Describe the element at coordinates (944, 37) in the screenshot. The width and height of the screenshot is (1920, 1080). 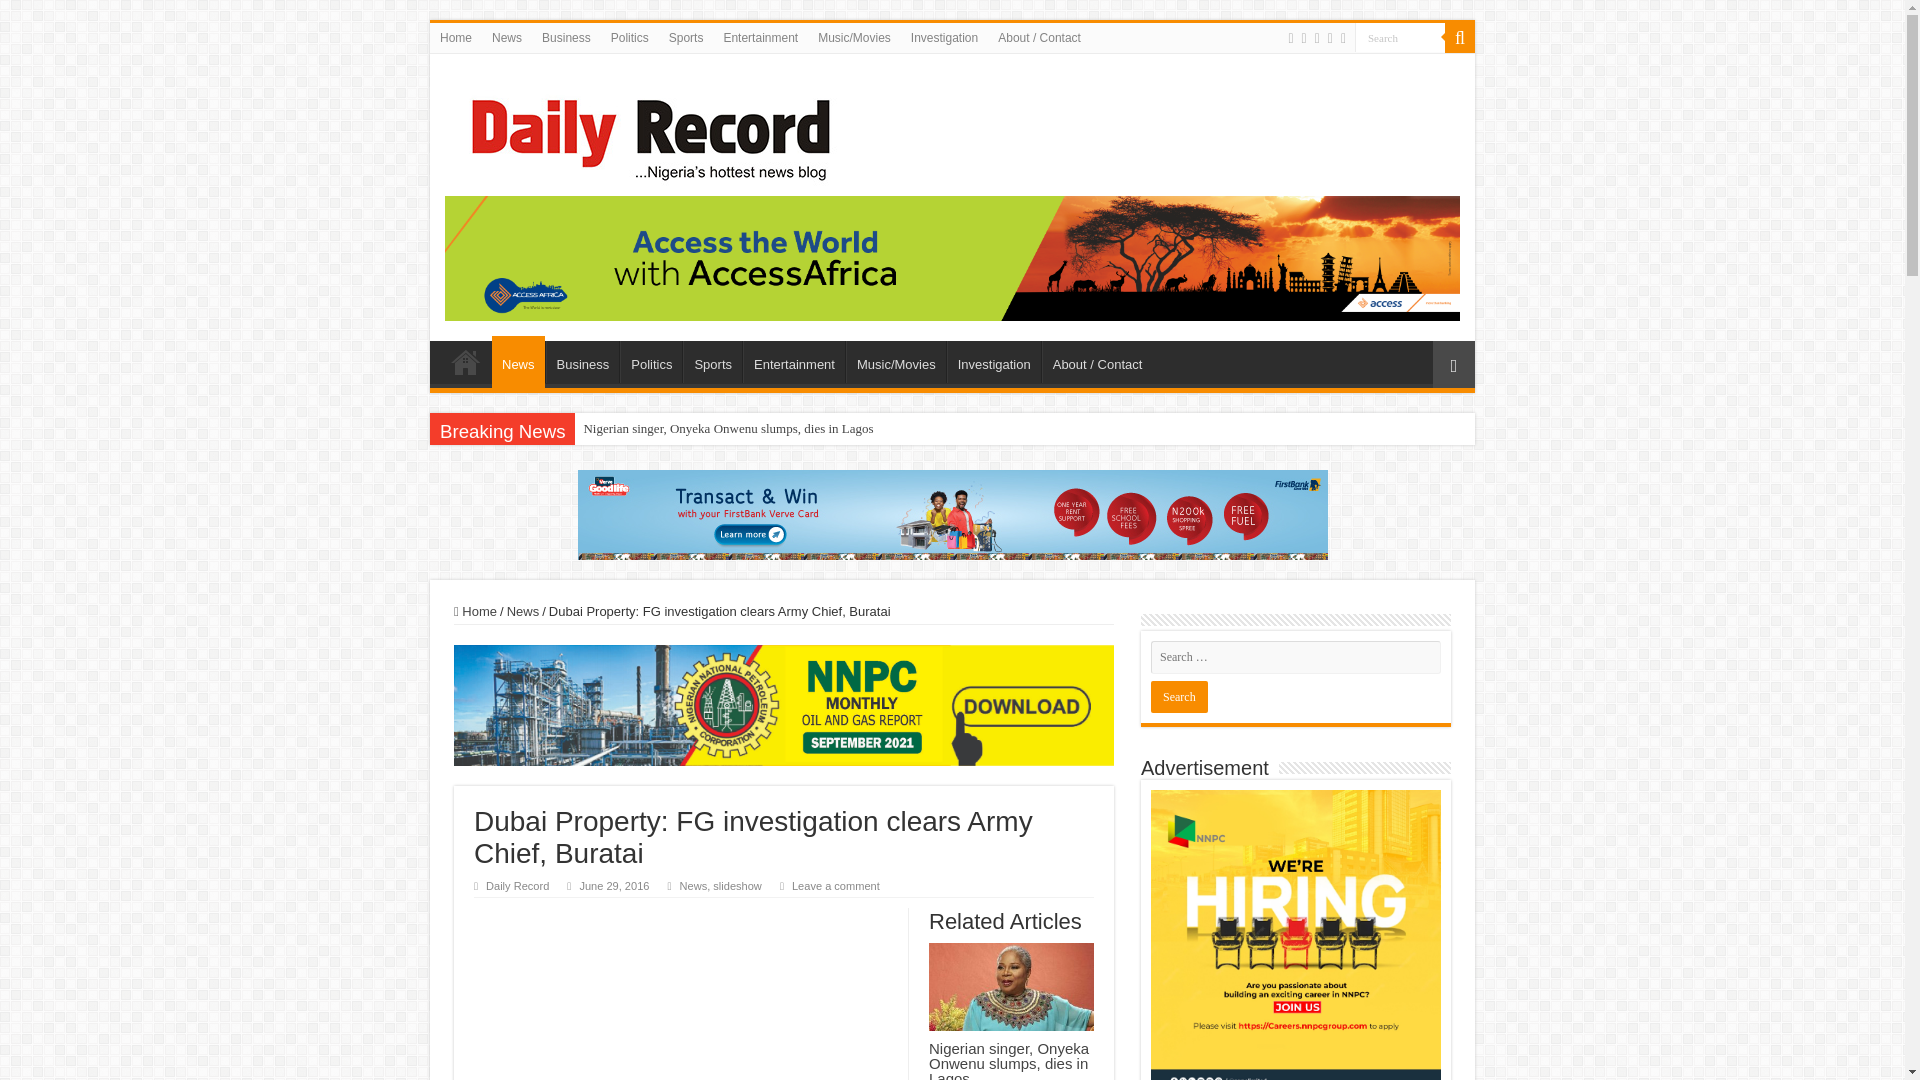
I see `Investigation` at that location.